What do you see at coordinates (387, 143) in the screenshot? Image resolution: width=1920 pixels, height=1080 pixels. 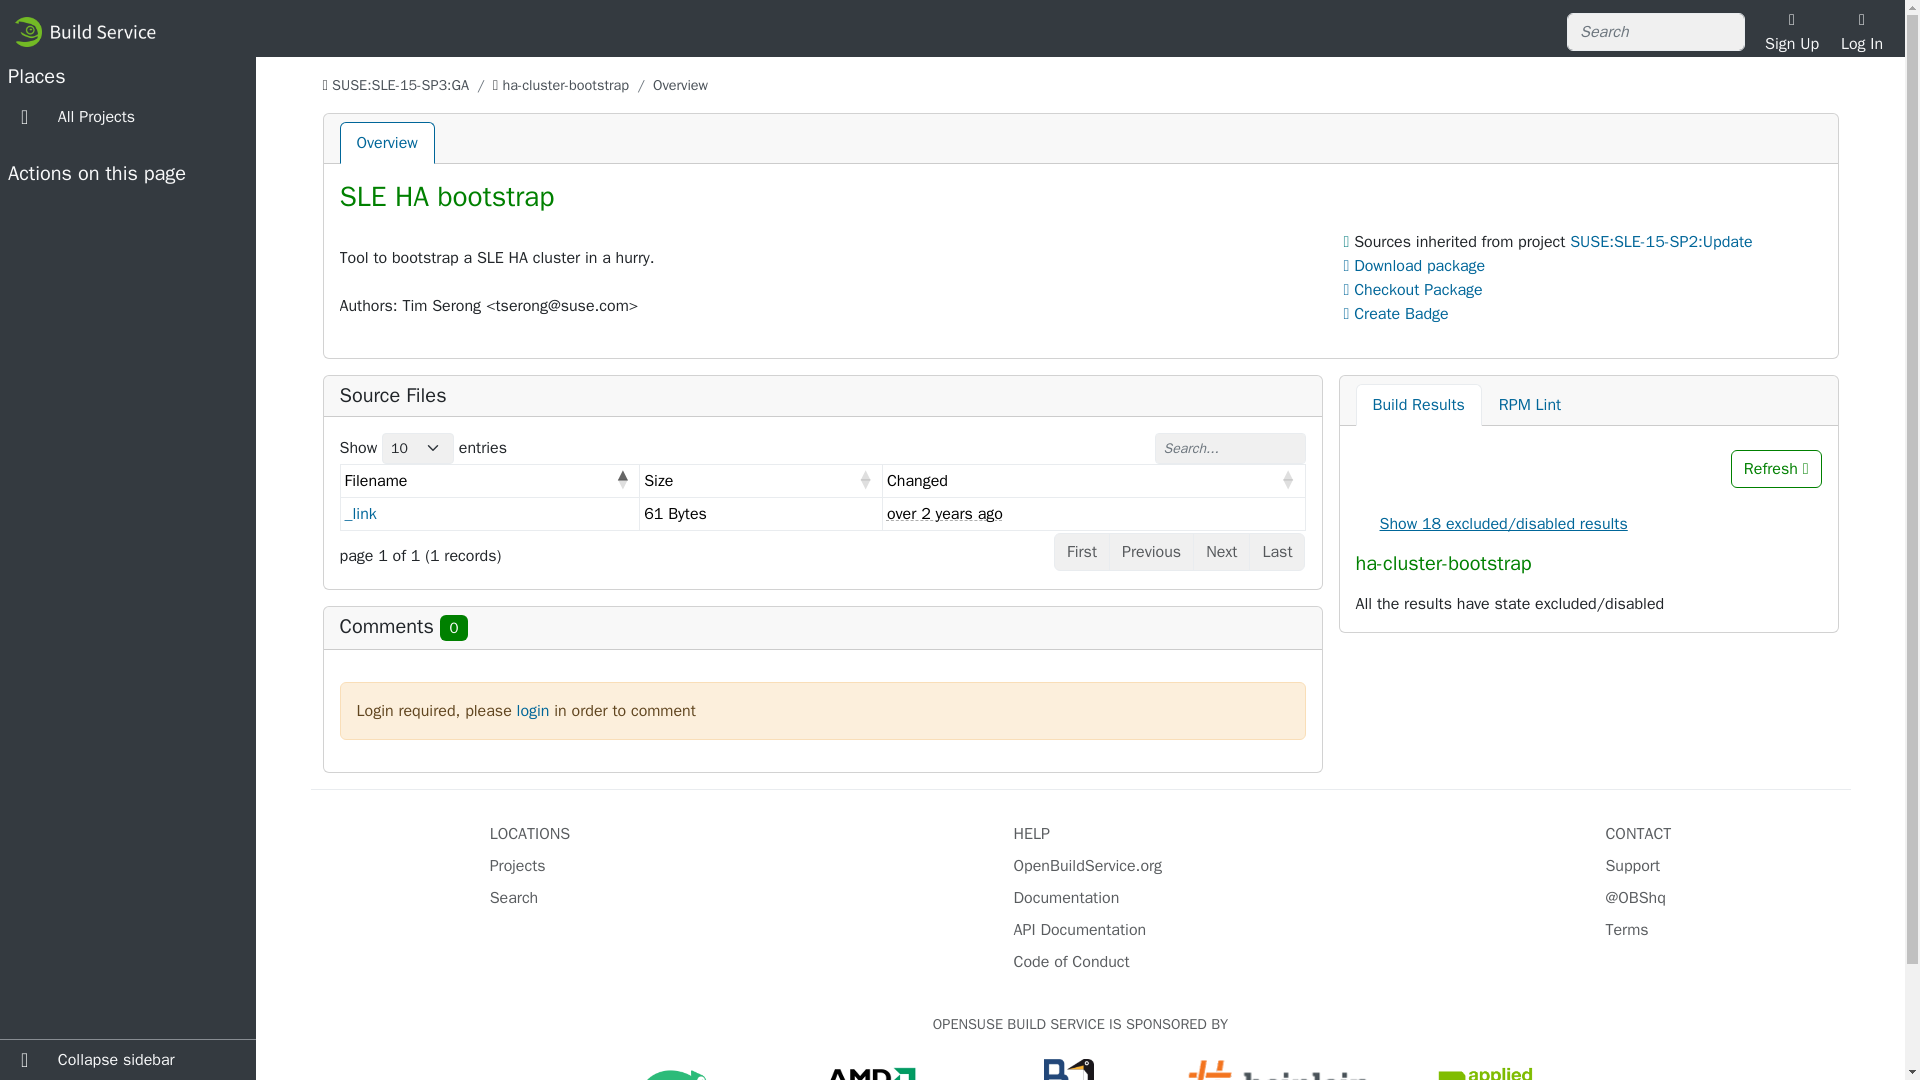 I see `Overview` at bounding box center [387, 143].